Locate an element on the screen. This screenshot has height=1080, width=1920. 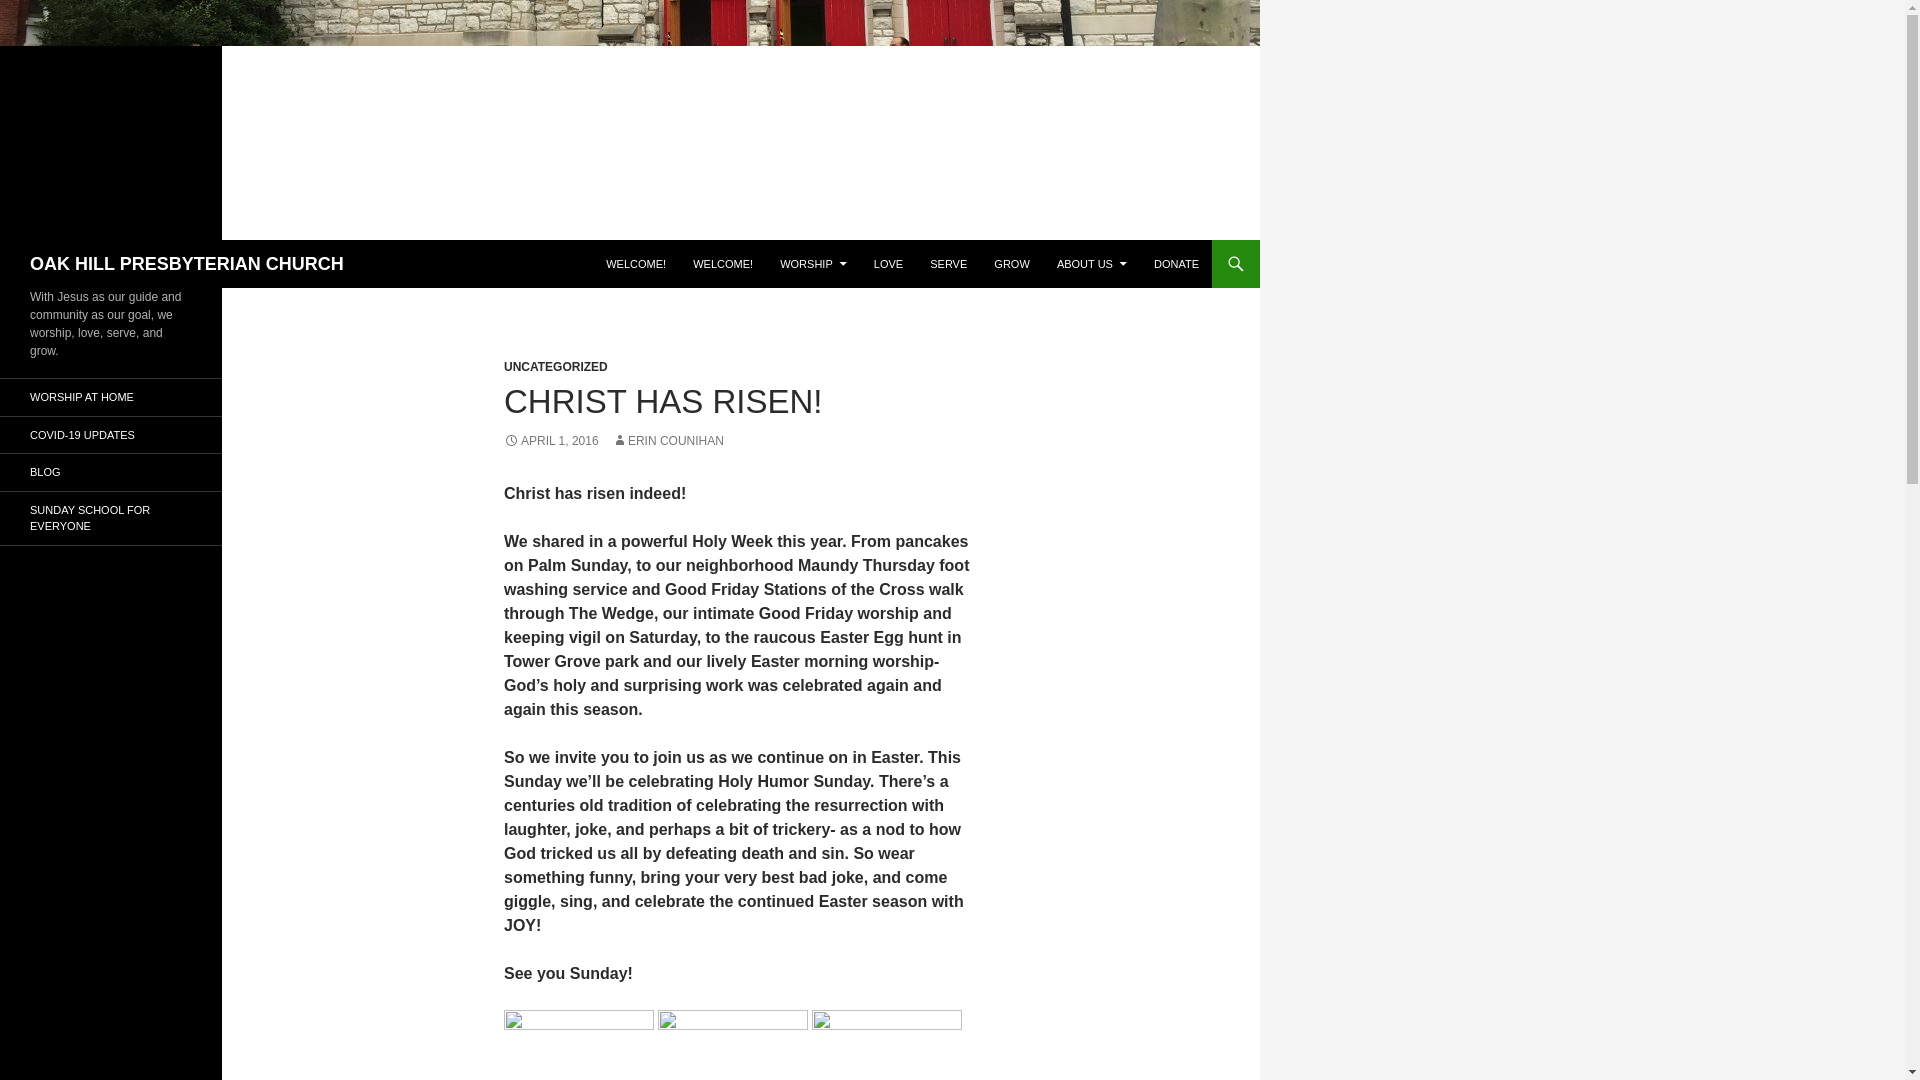
WELCOME! is located at coordinates (635, 264).